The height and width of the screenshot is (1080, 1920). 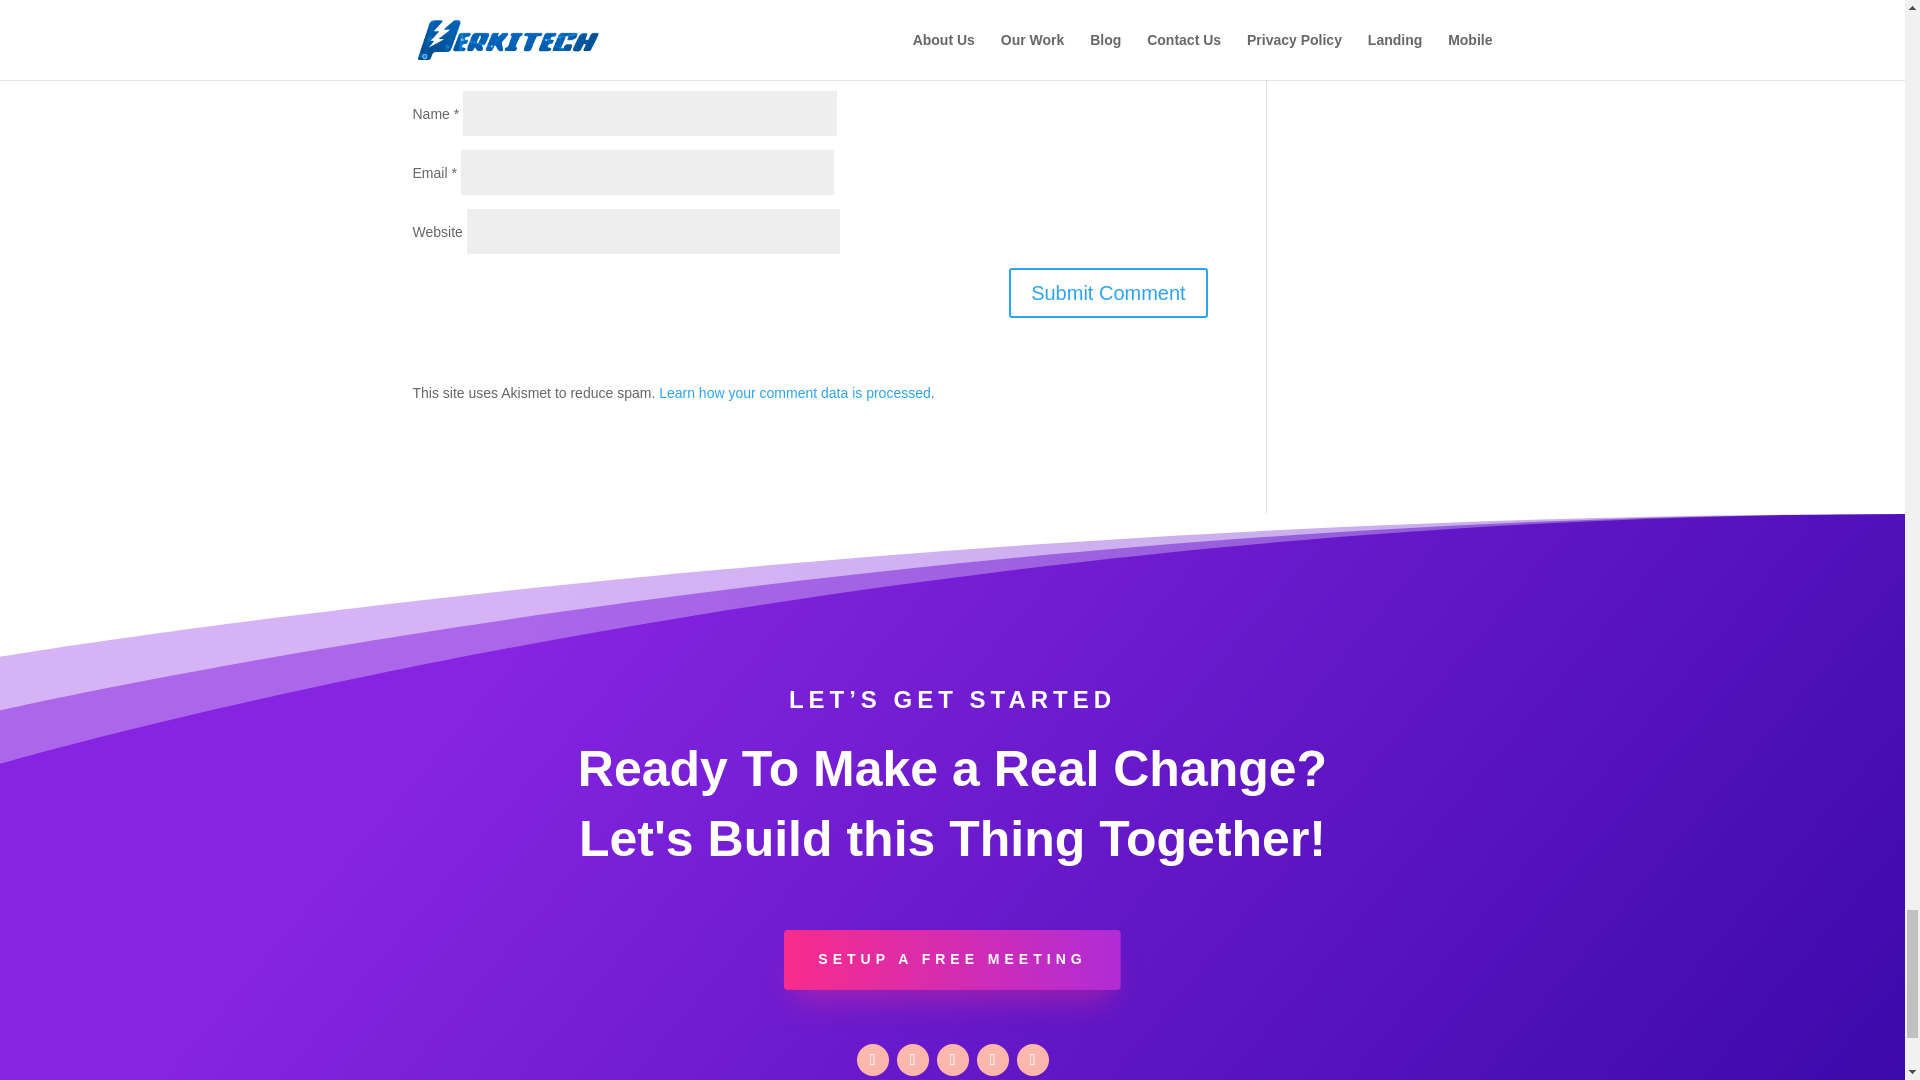 What do you see at coordinates (992, 1060) in the screenshot?
I see `Follow on Instagram` at bounding box center [992, 1060].